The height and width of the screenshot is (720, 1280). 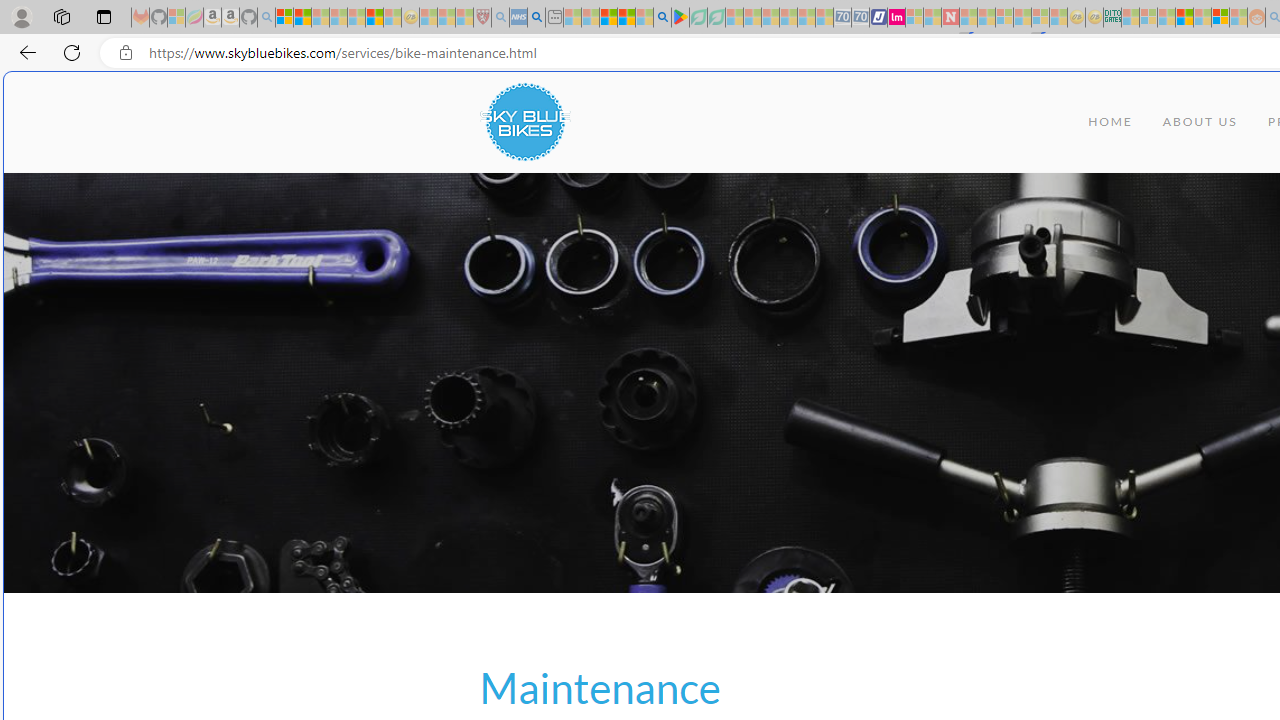 What do you see at coordinates (72, 52) in the screenshot?
I see `Refresh` at bounding box center [72, 52].